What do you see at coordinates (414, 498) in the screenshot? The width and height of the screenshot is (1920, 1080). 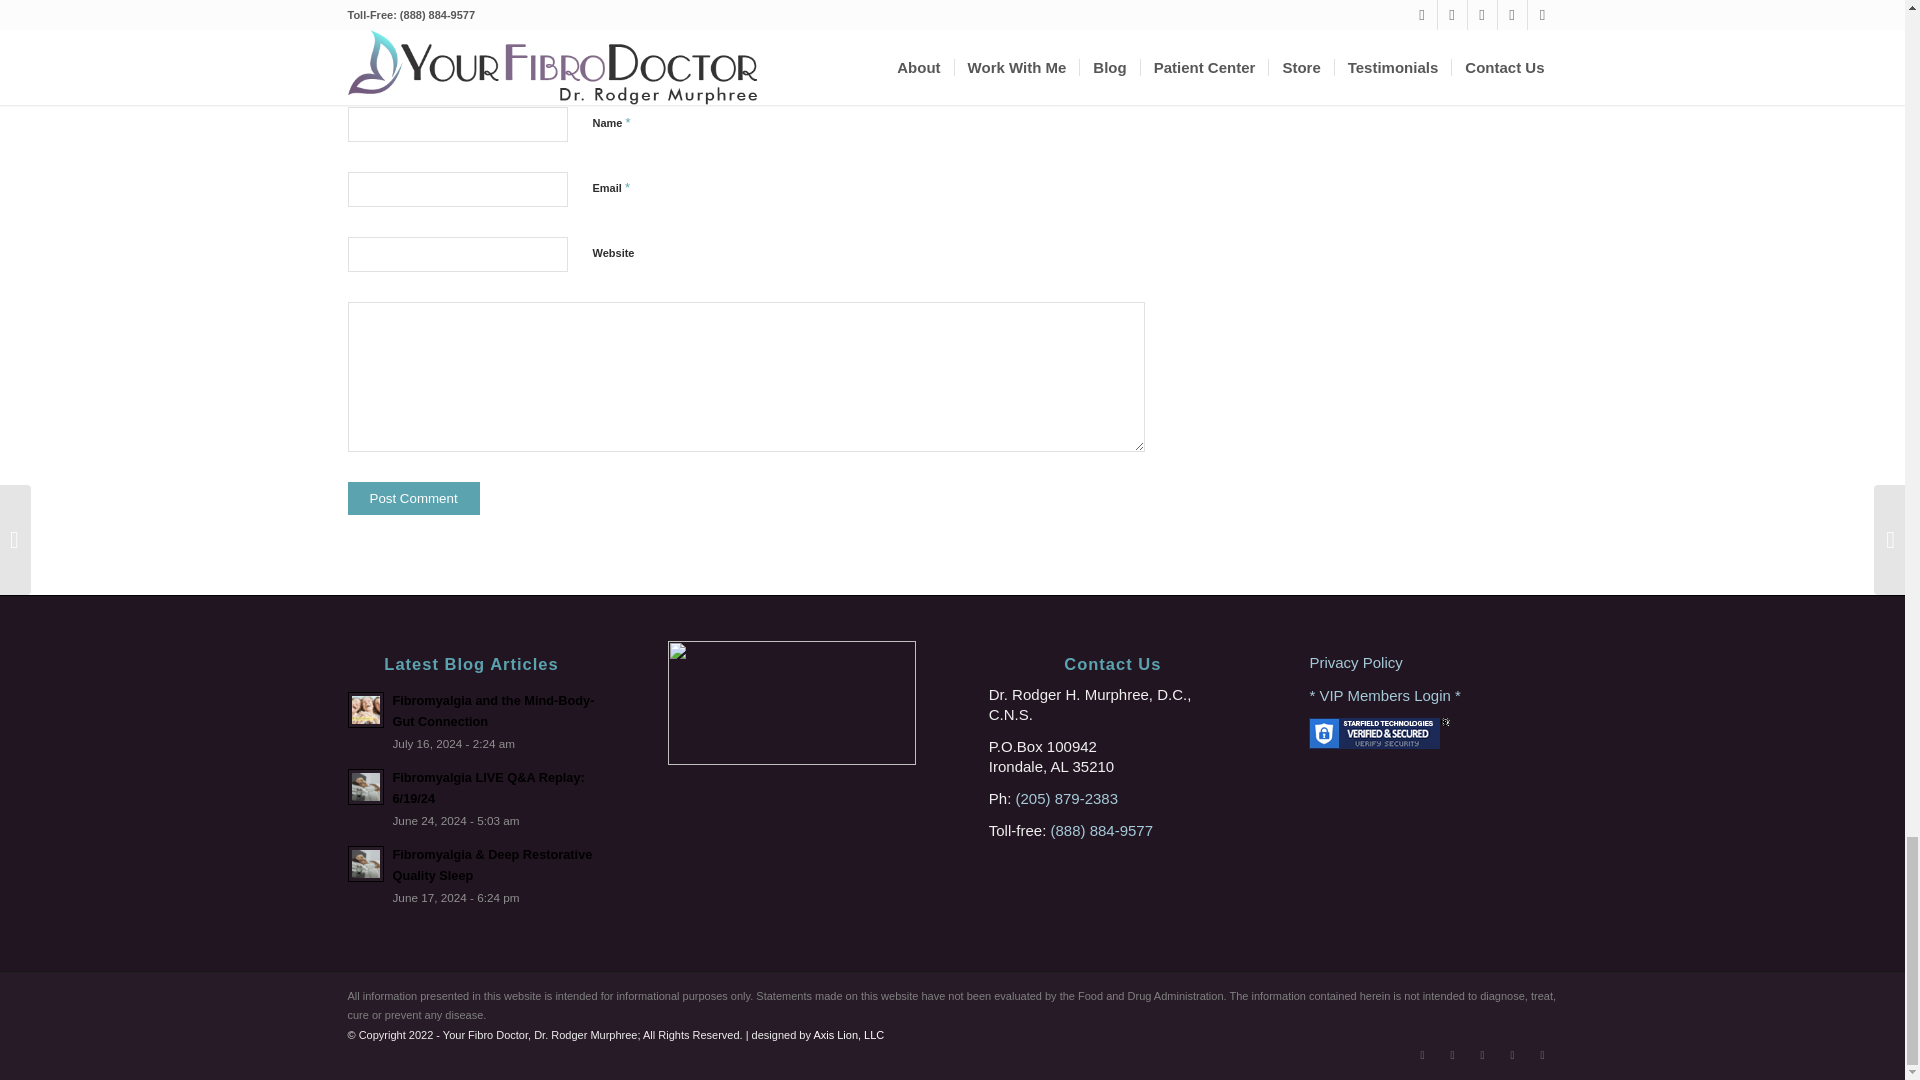 I see `Post Comment` at bounding box center [414, 498].